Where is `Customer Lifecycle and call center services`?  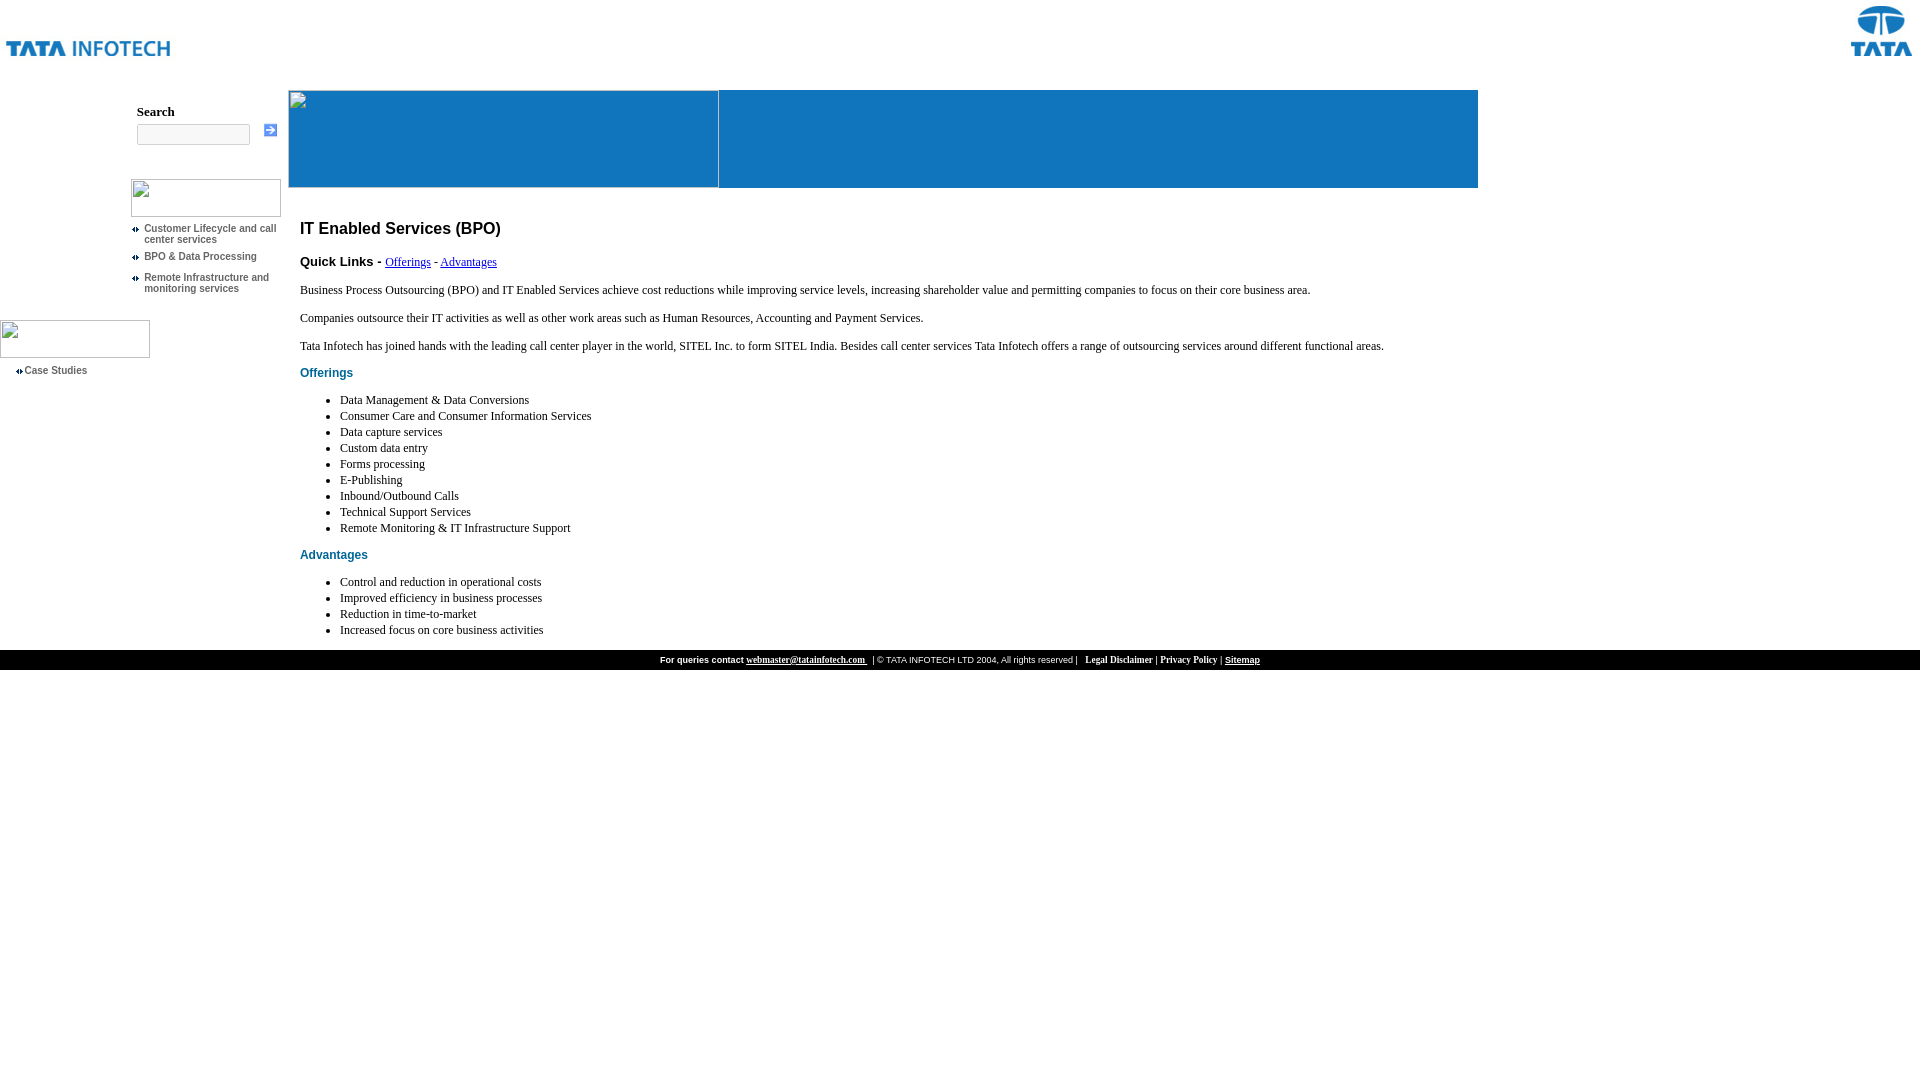 Customer Lifecycle and call center services is located at coordinates (210, 234).